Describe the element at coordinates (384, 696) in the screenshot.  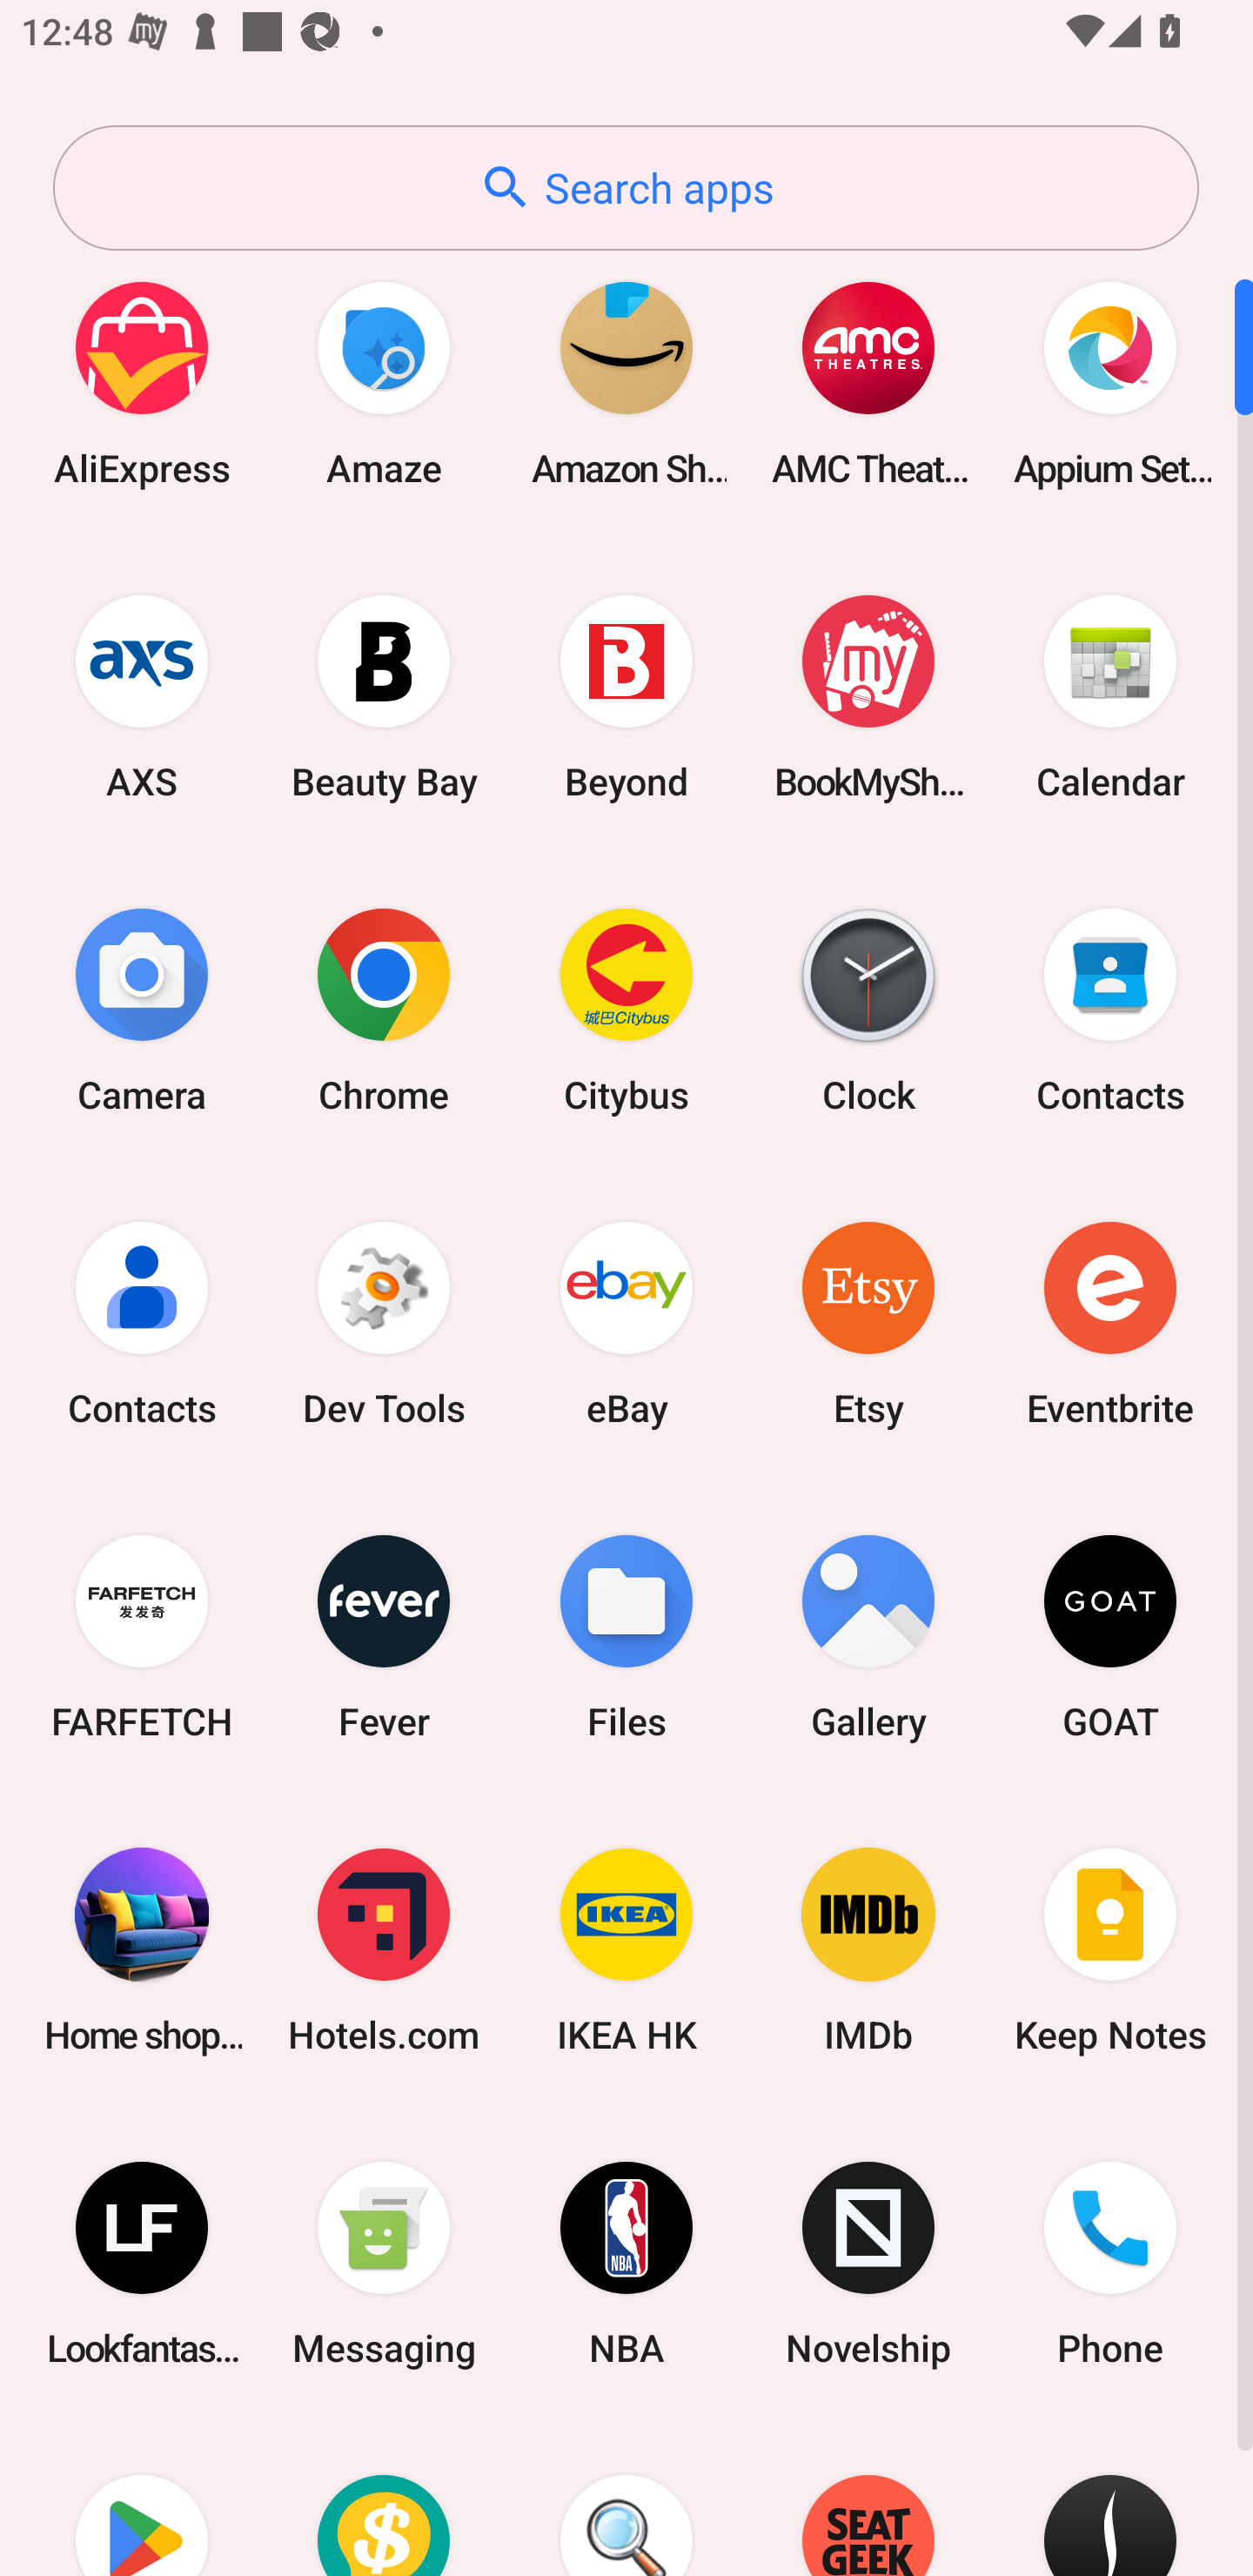
I see `Beauty Bay` at that location.